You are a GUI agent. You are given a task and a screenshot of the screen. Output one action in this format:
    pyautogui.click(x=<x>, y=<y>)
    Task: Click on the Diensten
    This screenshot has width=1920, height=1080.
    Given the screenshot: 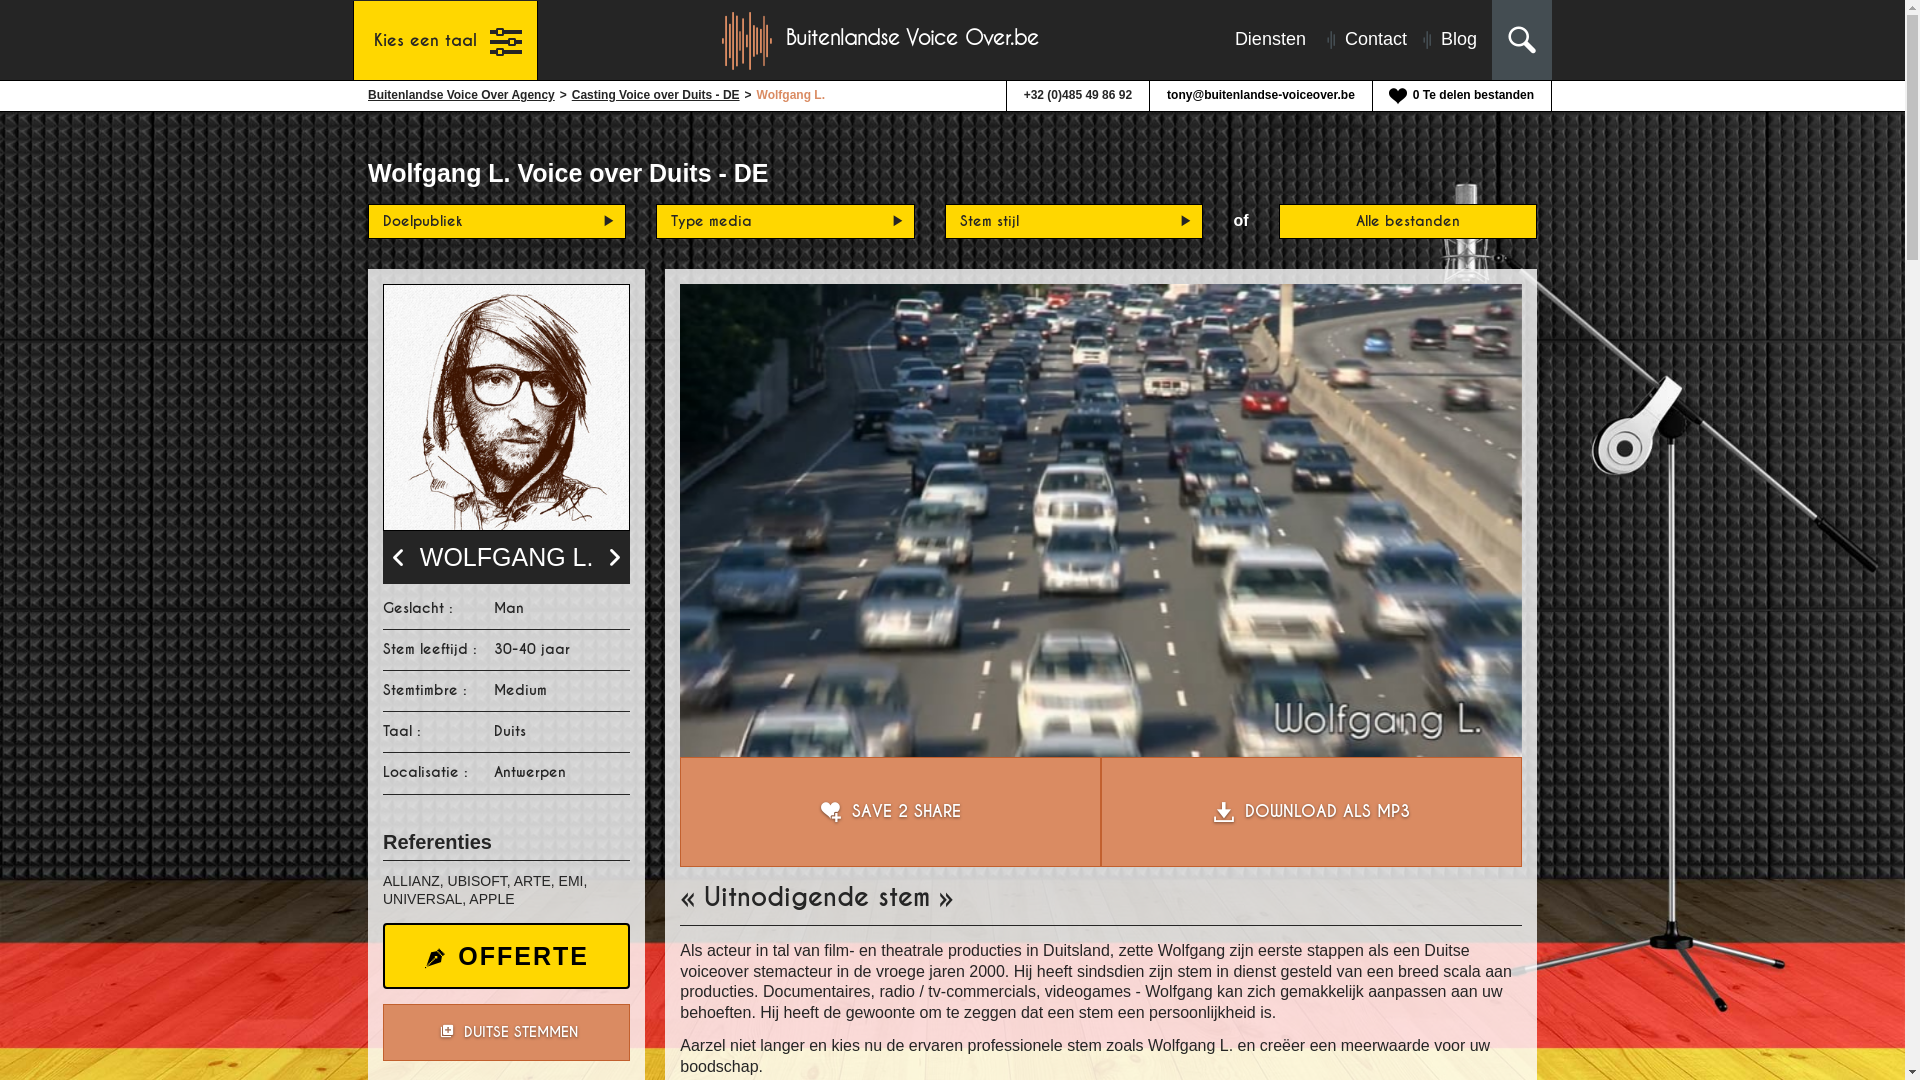 What is the action you would take?
    pyautogui.click(x=1268, y=40)
    